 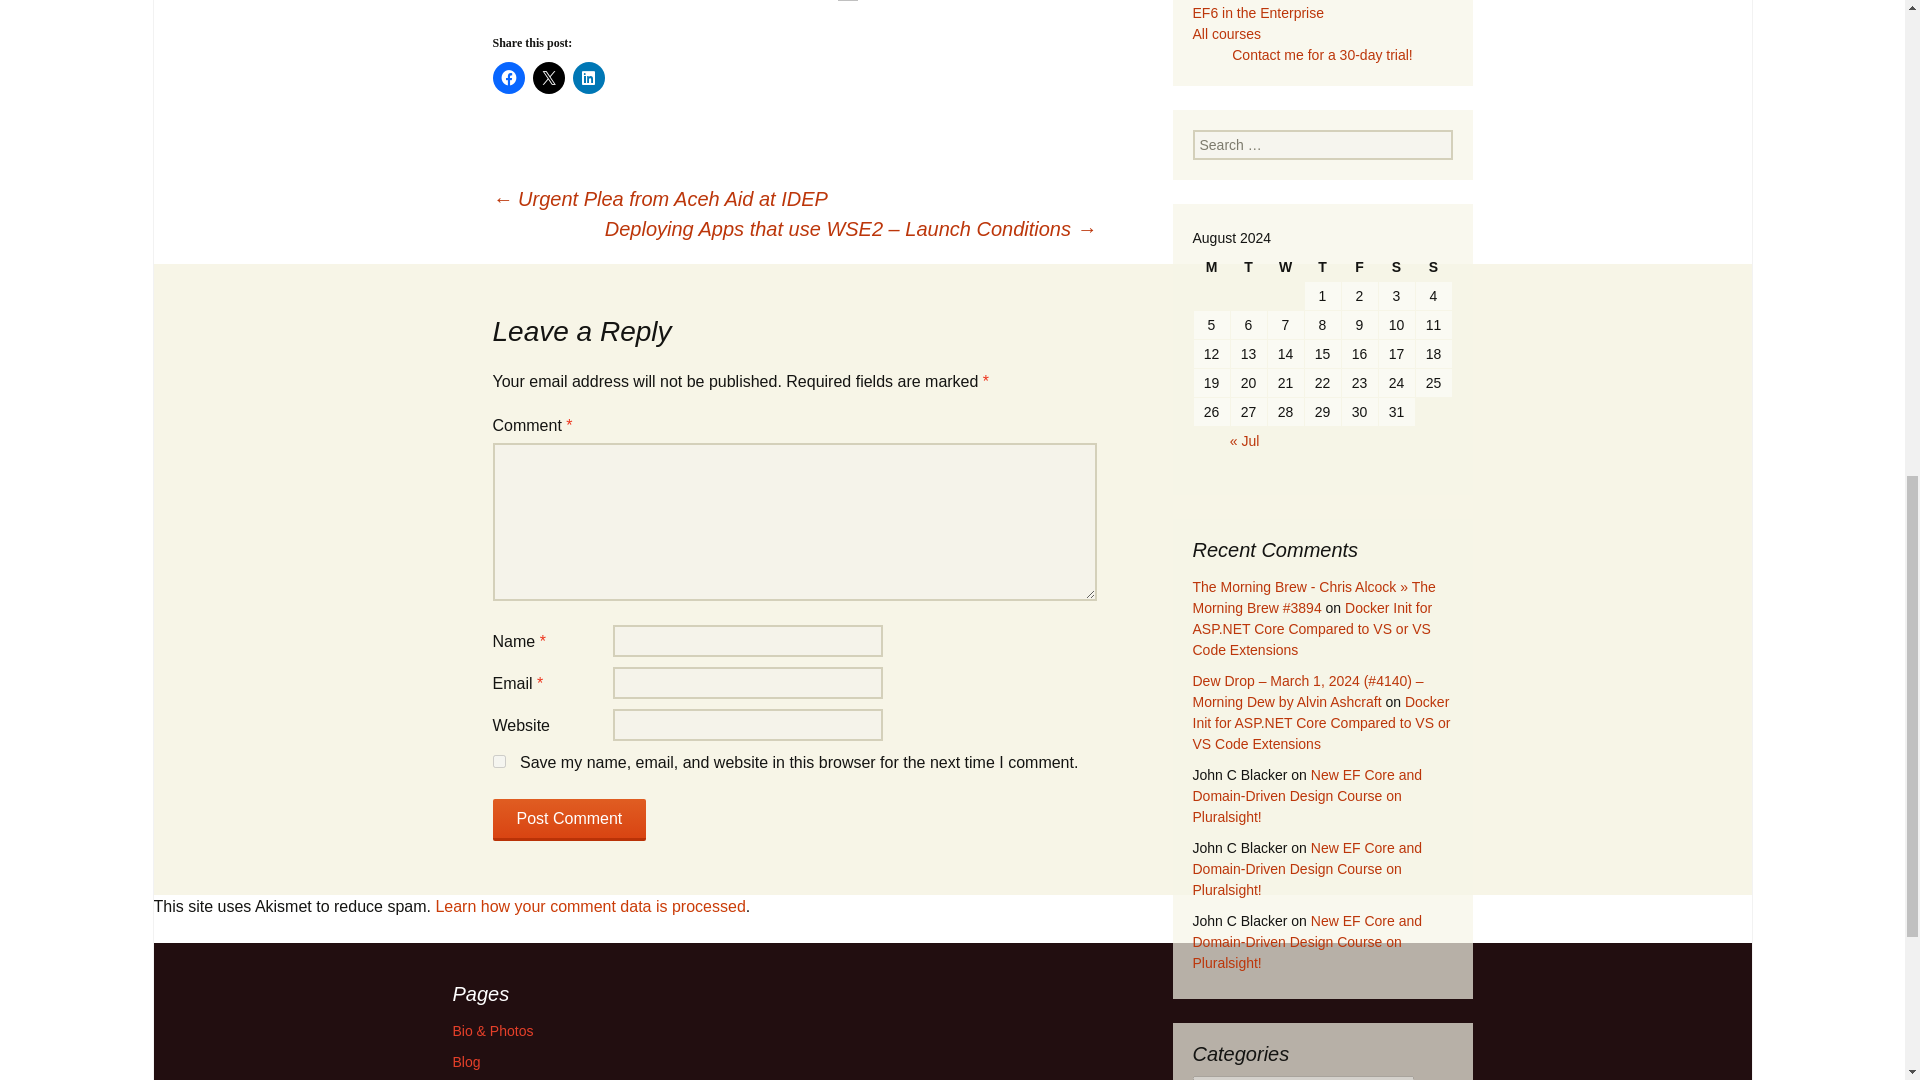 What do you see at coordinates (1360, 266) in the screenshot?
I see `Friday` at bounding box center [1360, 266].